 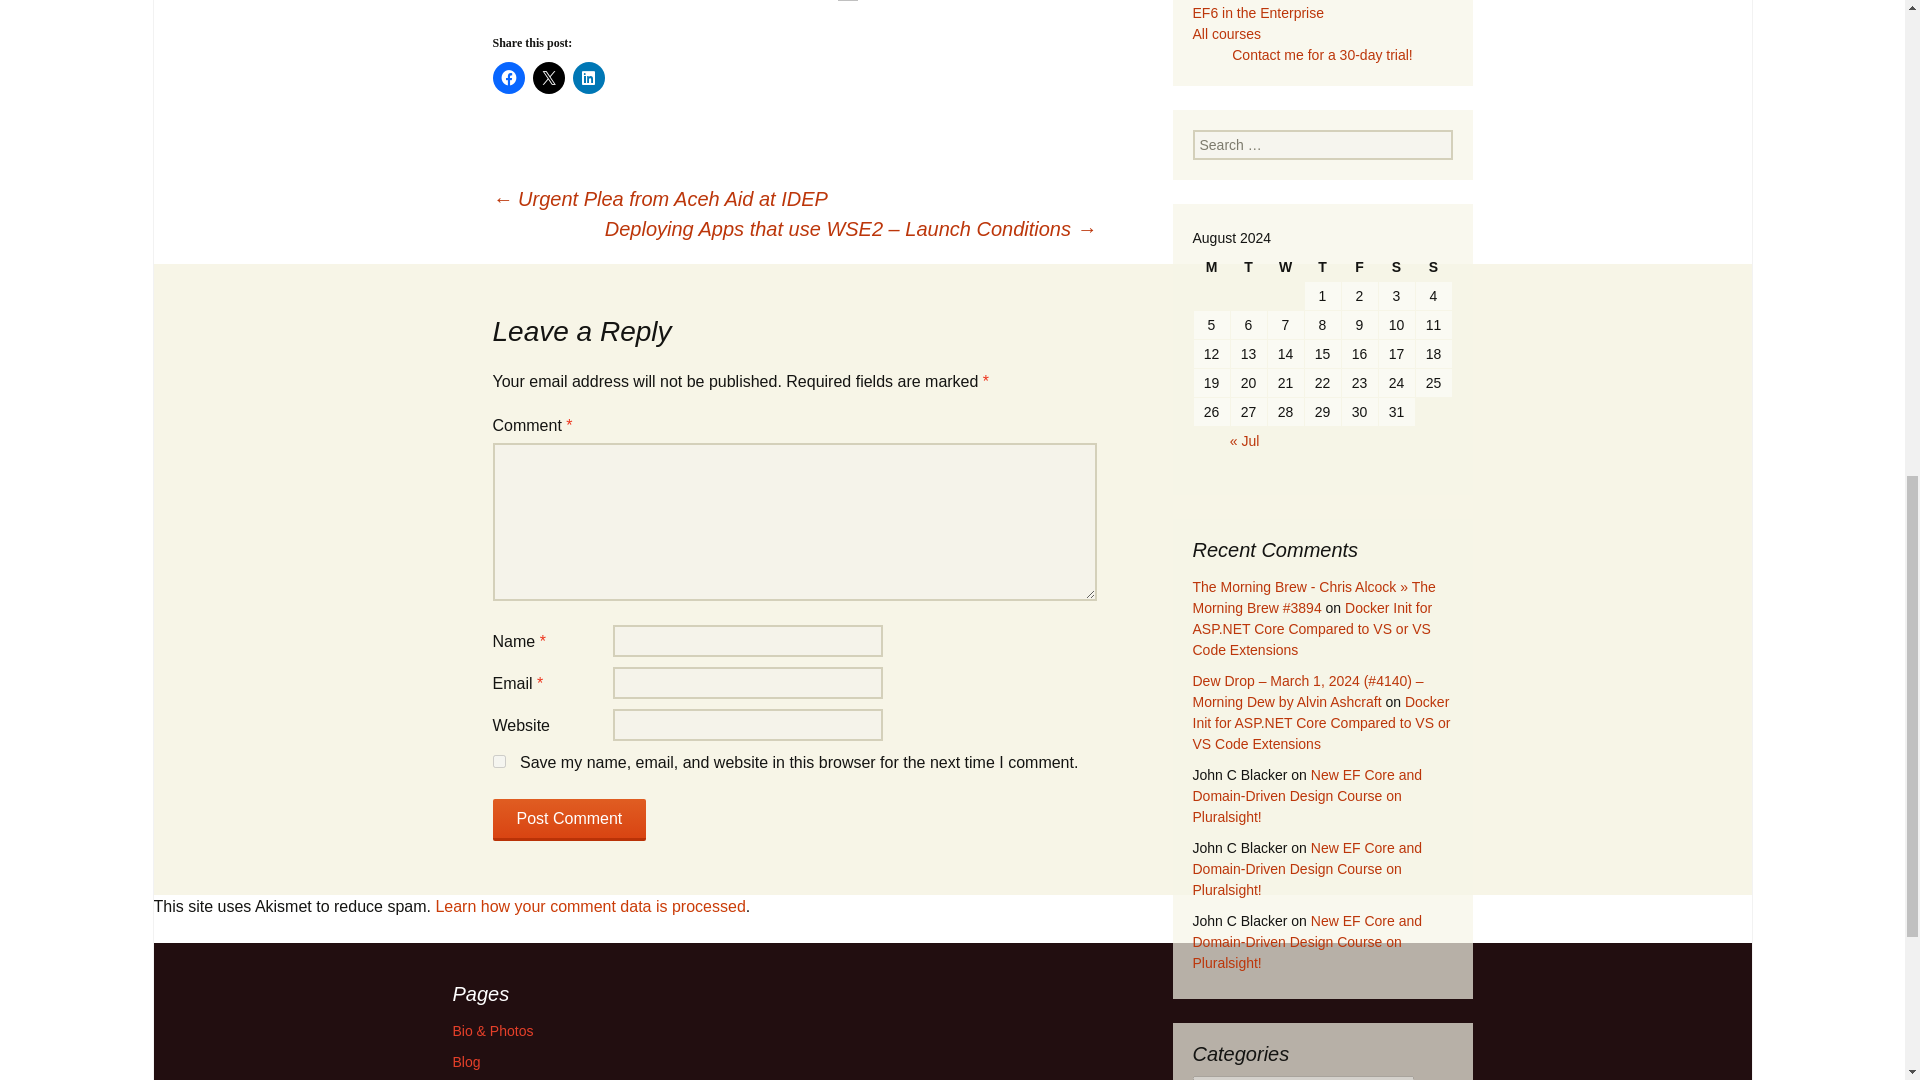 What do you see at coordinates (1360, 266) in the screenshot?
I see `Friday` at bounding box center [1360, 266].